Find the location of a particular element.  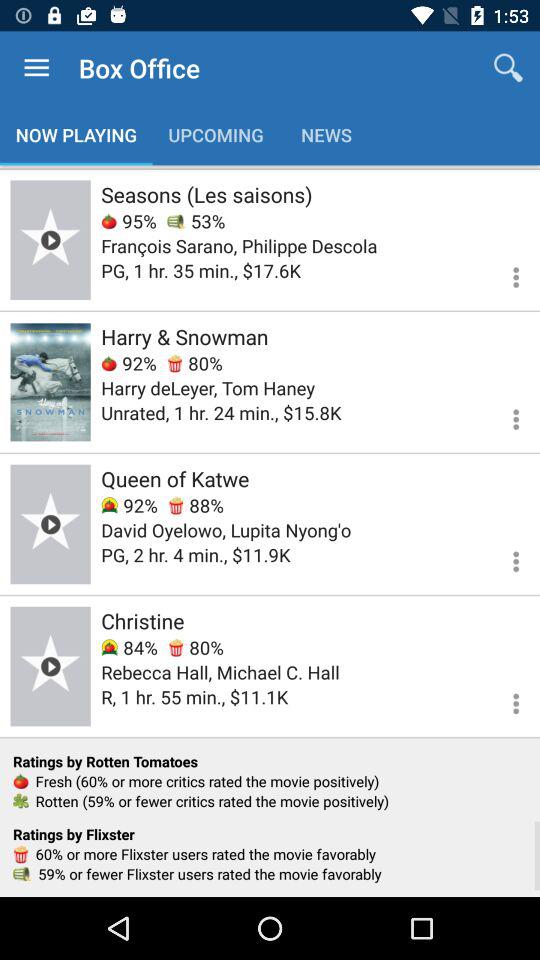

view trailer is located at coordinates (50, 666).